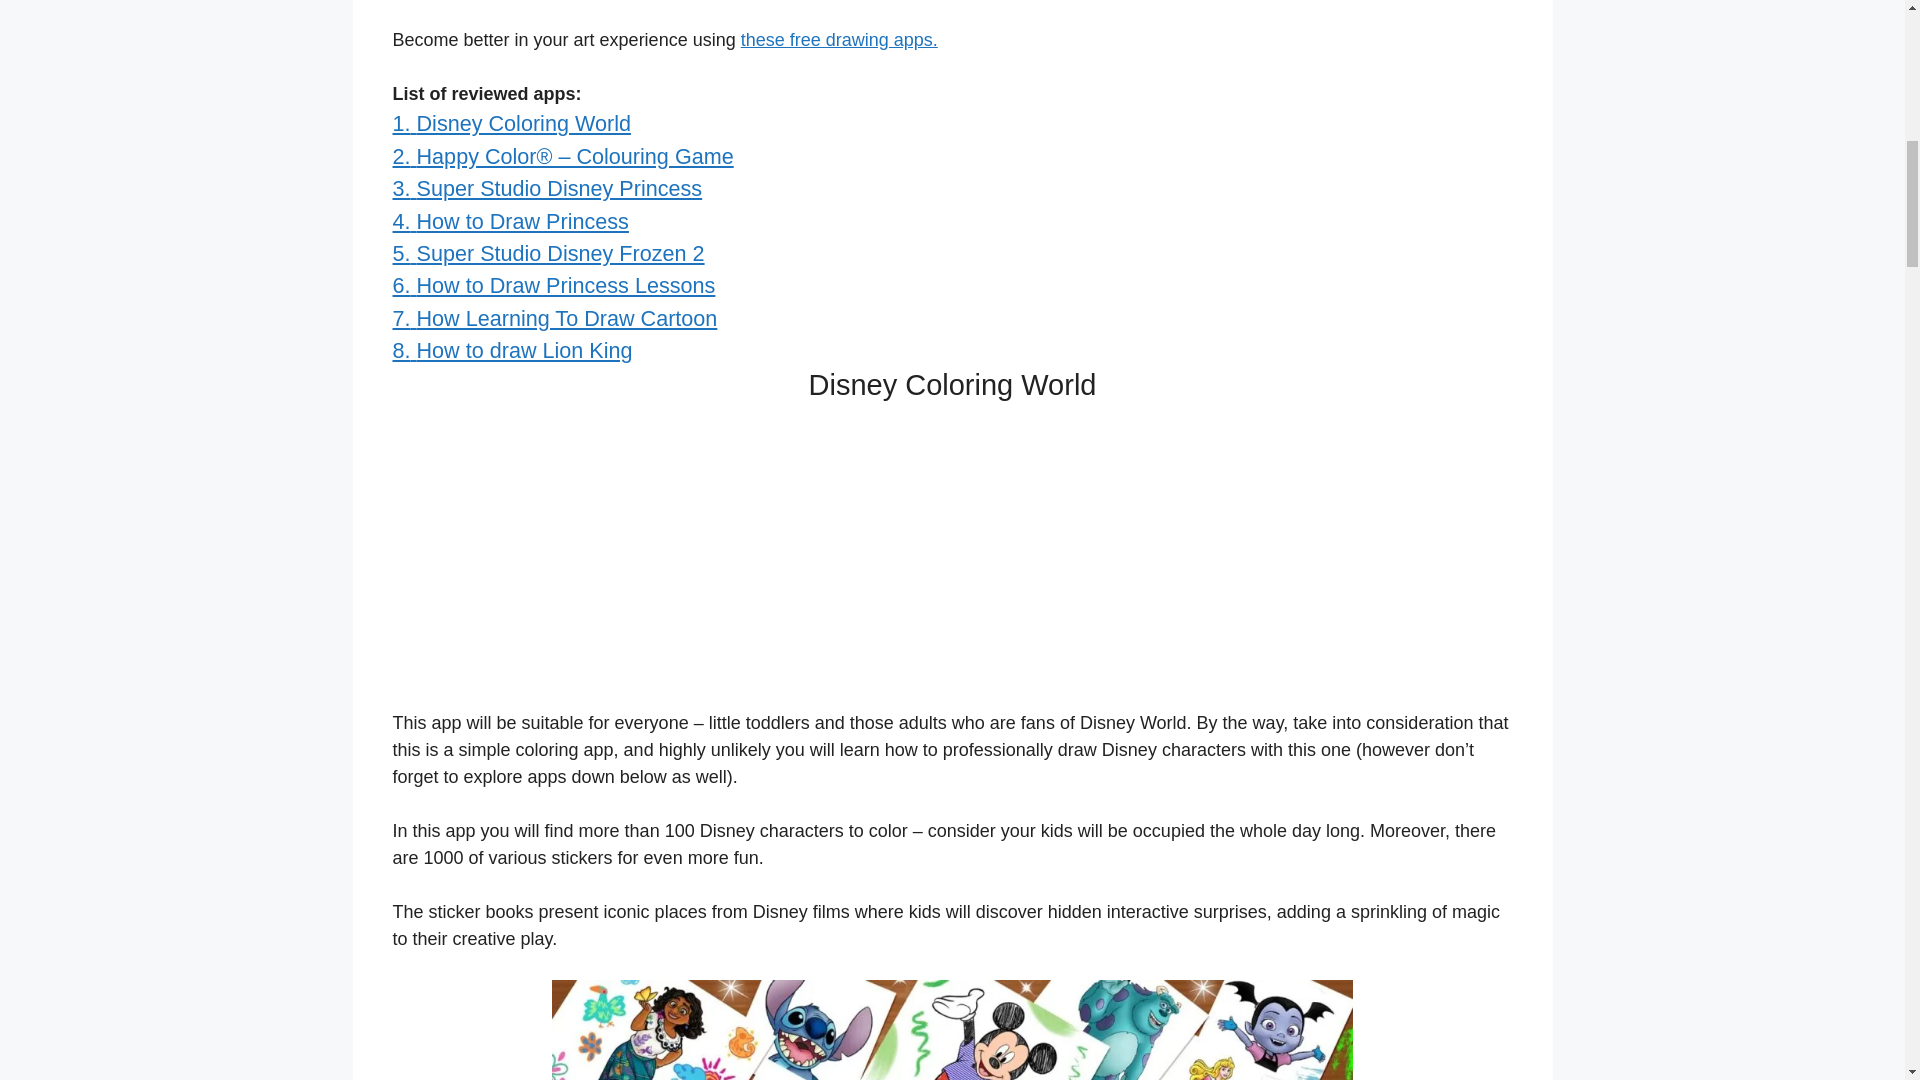 The height and width of the screenshot is (1080, 1920). Describe the element at coordinates (1855, 949) in the screenshot. I see `Scroll back to top` at that location.